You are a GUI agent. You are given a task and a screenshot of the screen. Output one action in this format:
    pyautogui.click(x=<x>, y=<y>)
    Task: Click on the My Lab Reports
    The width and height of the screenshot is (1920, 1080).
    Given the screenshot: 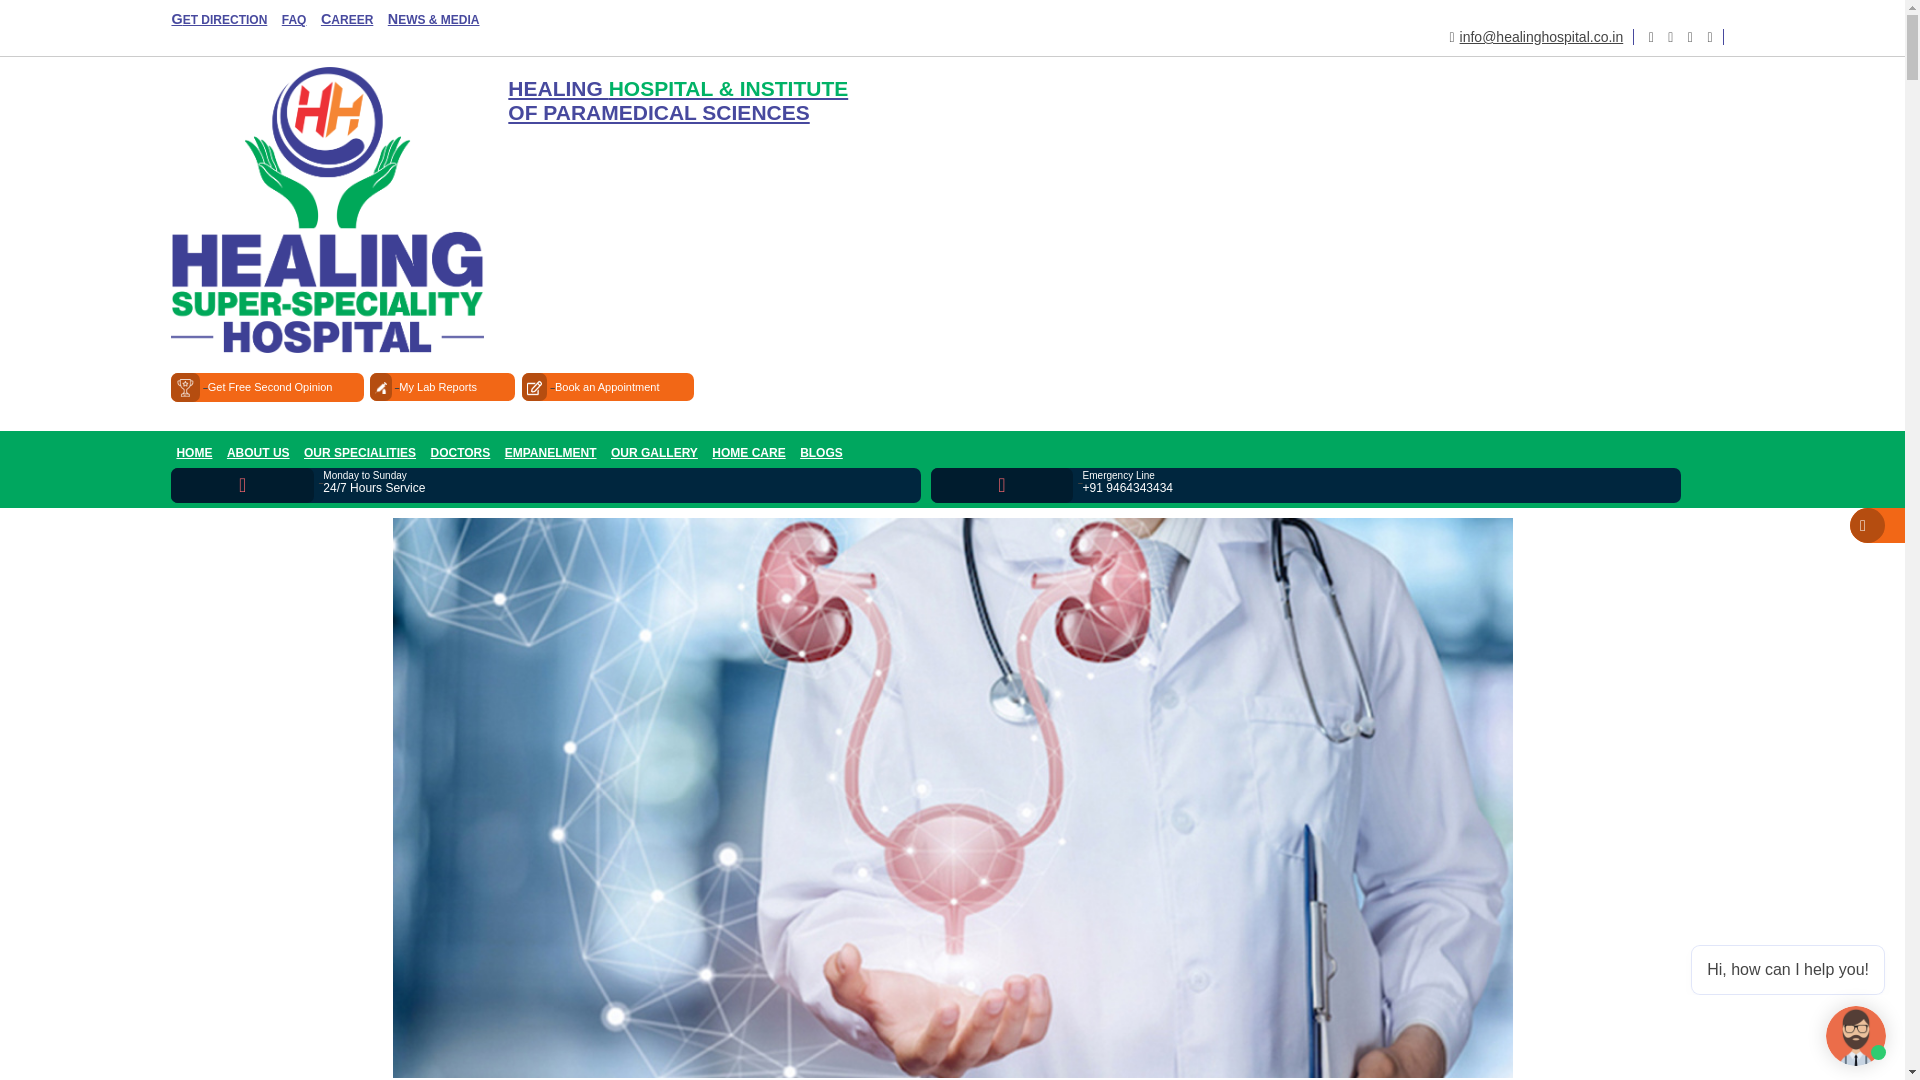 What is the action you would take?
    pyautogui.click(x=442, y=386)
    